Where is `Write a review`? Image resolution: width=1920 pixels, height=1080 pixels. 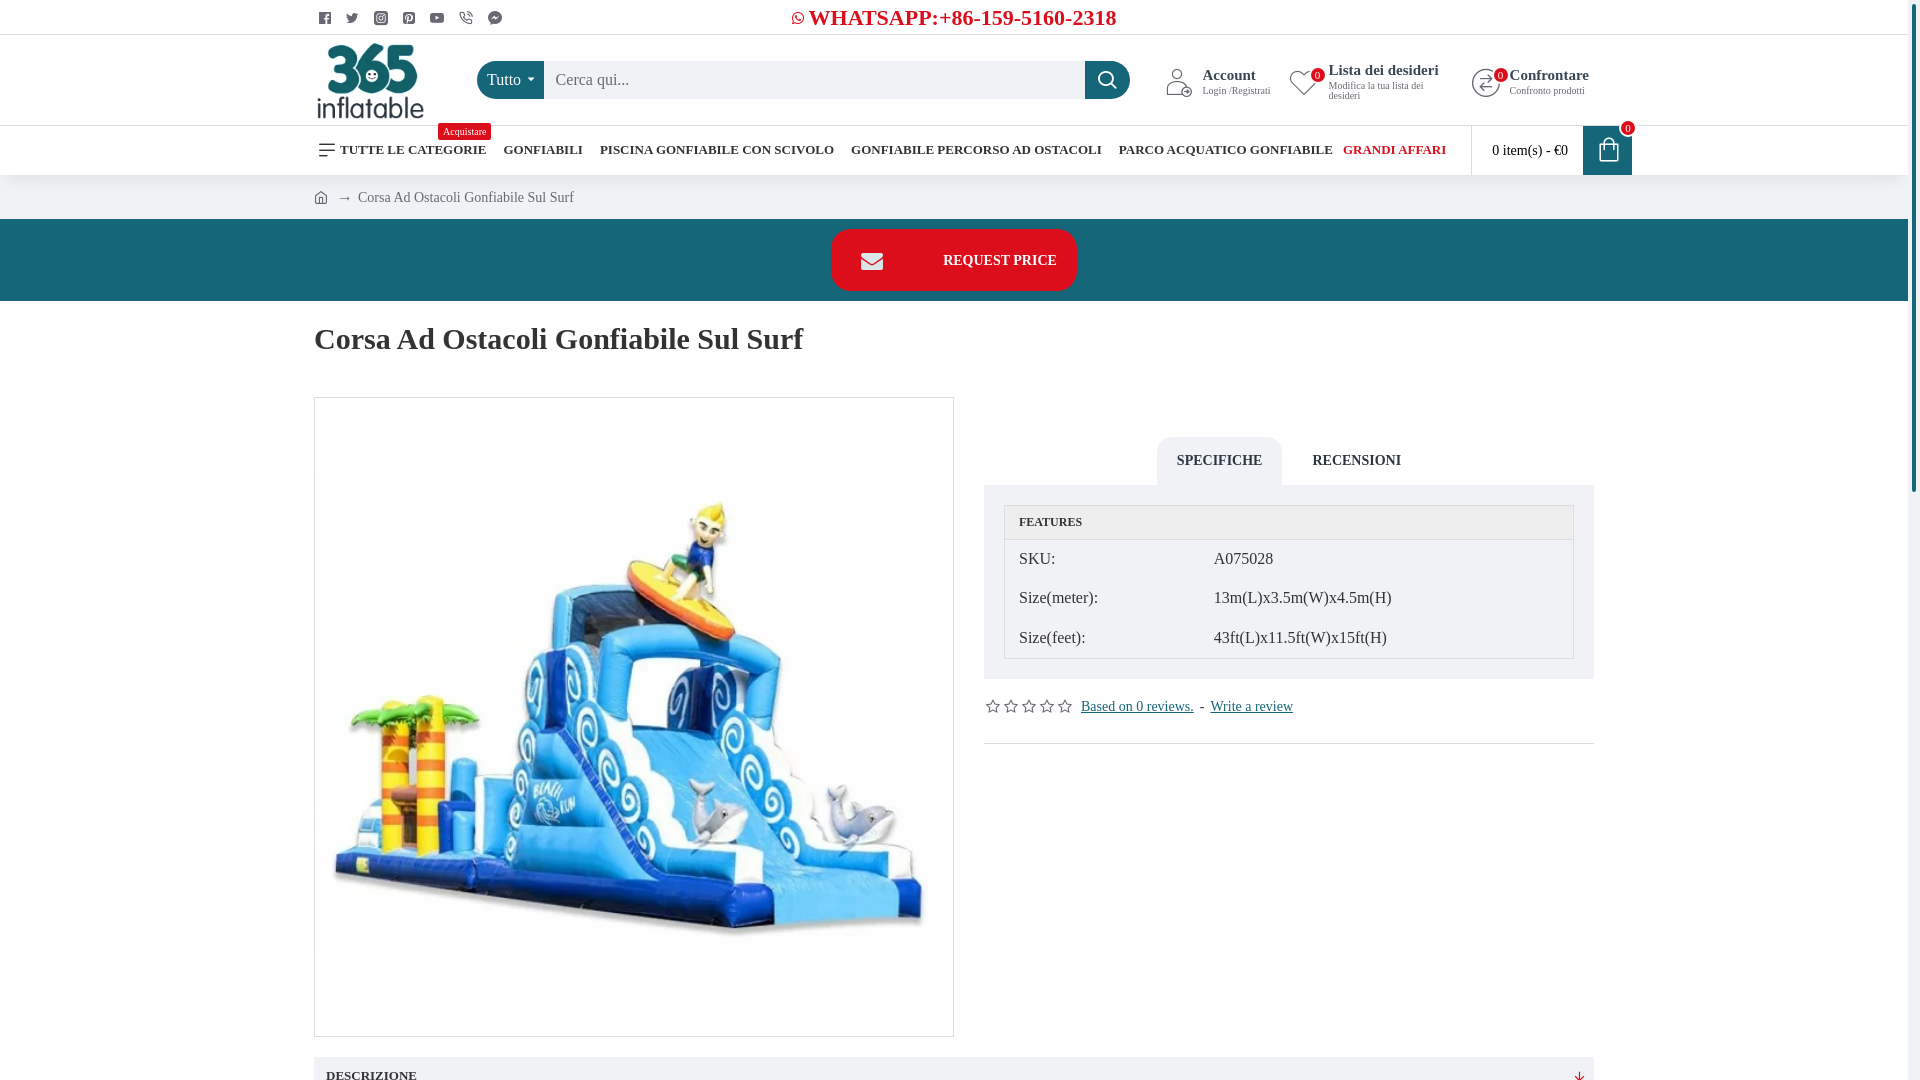 Write a review is located at coordinates (1252, 706).